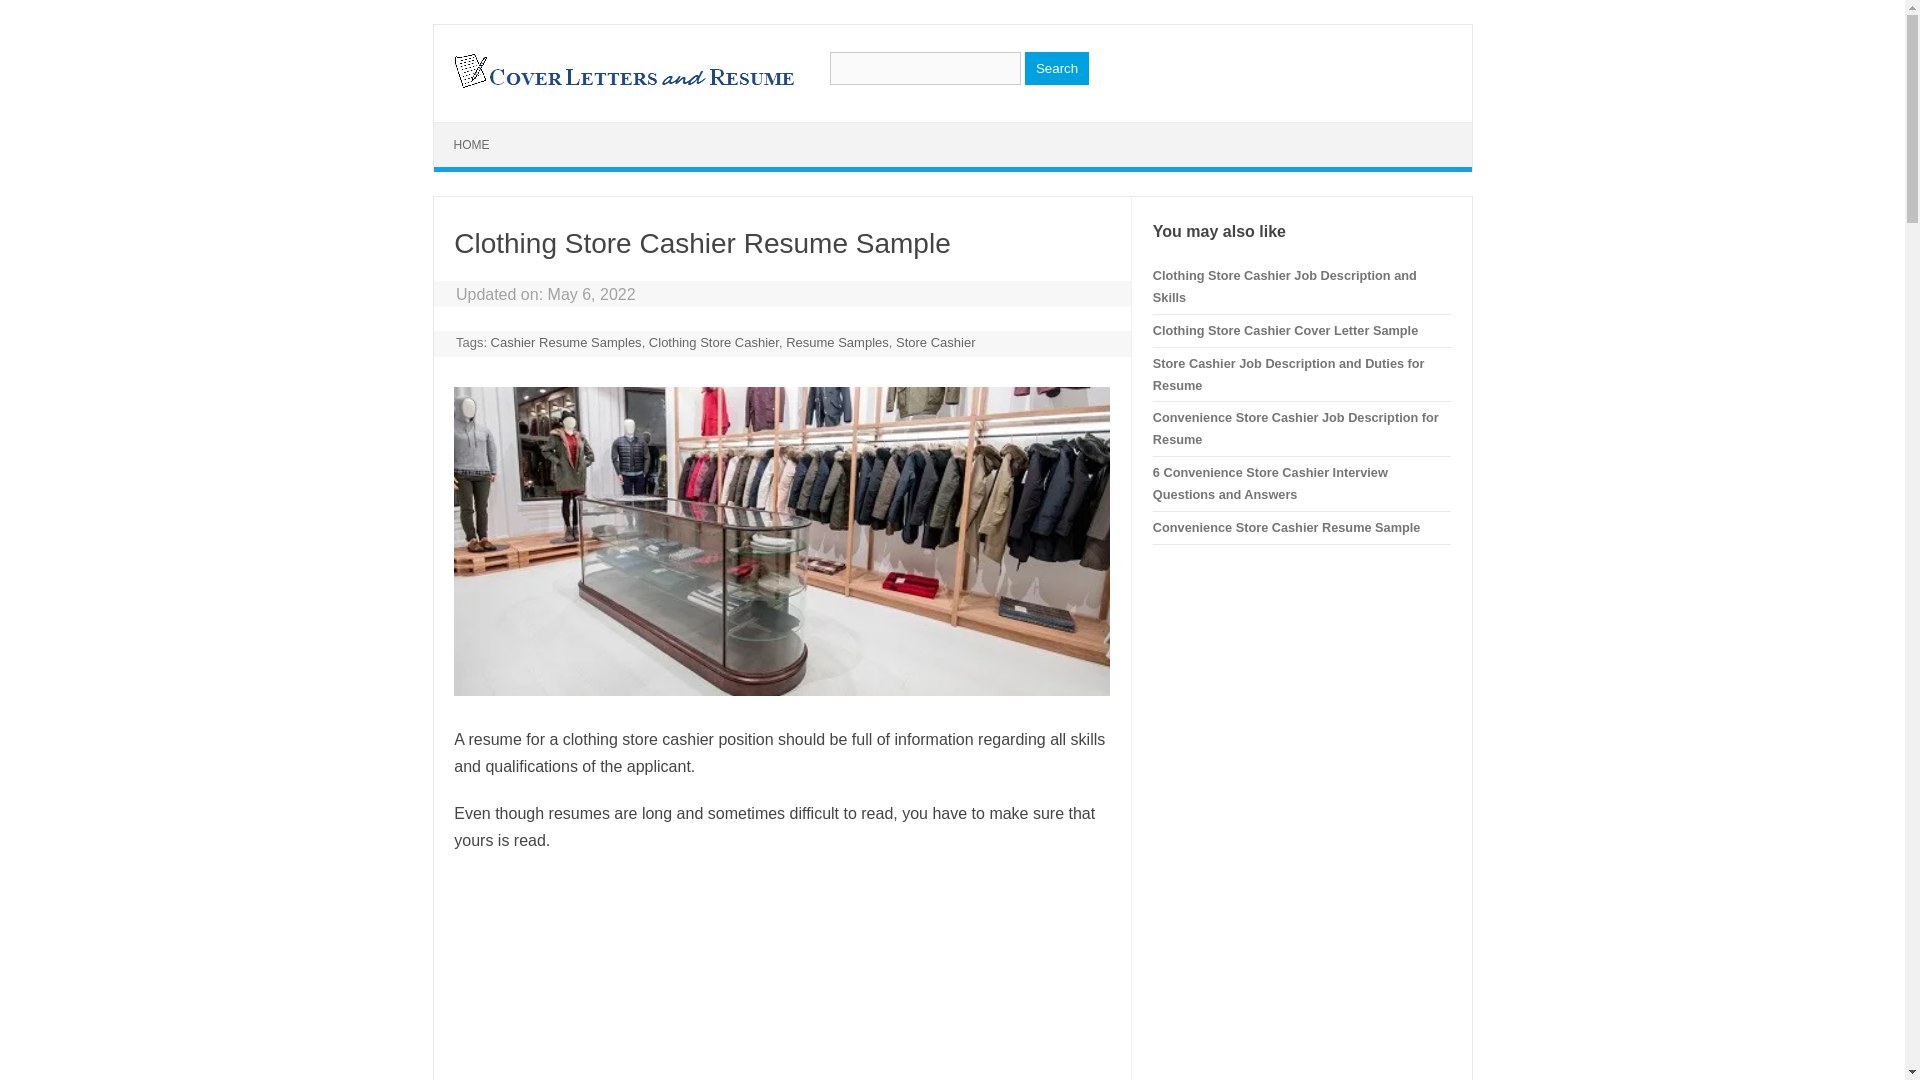 The height and width of the screenshot is (1080, 1920). I want to click on 6 Convenience Store Cashier Interview Questions and Answers, so click(1270, 484).